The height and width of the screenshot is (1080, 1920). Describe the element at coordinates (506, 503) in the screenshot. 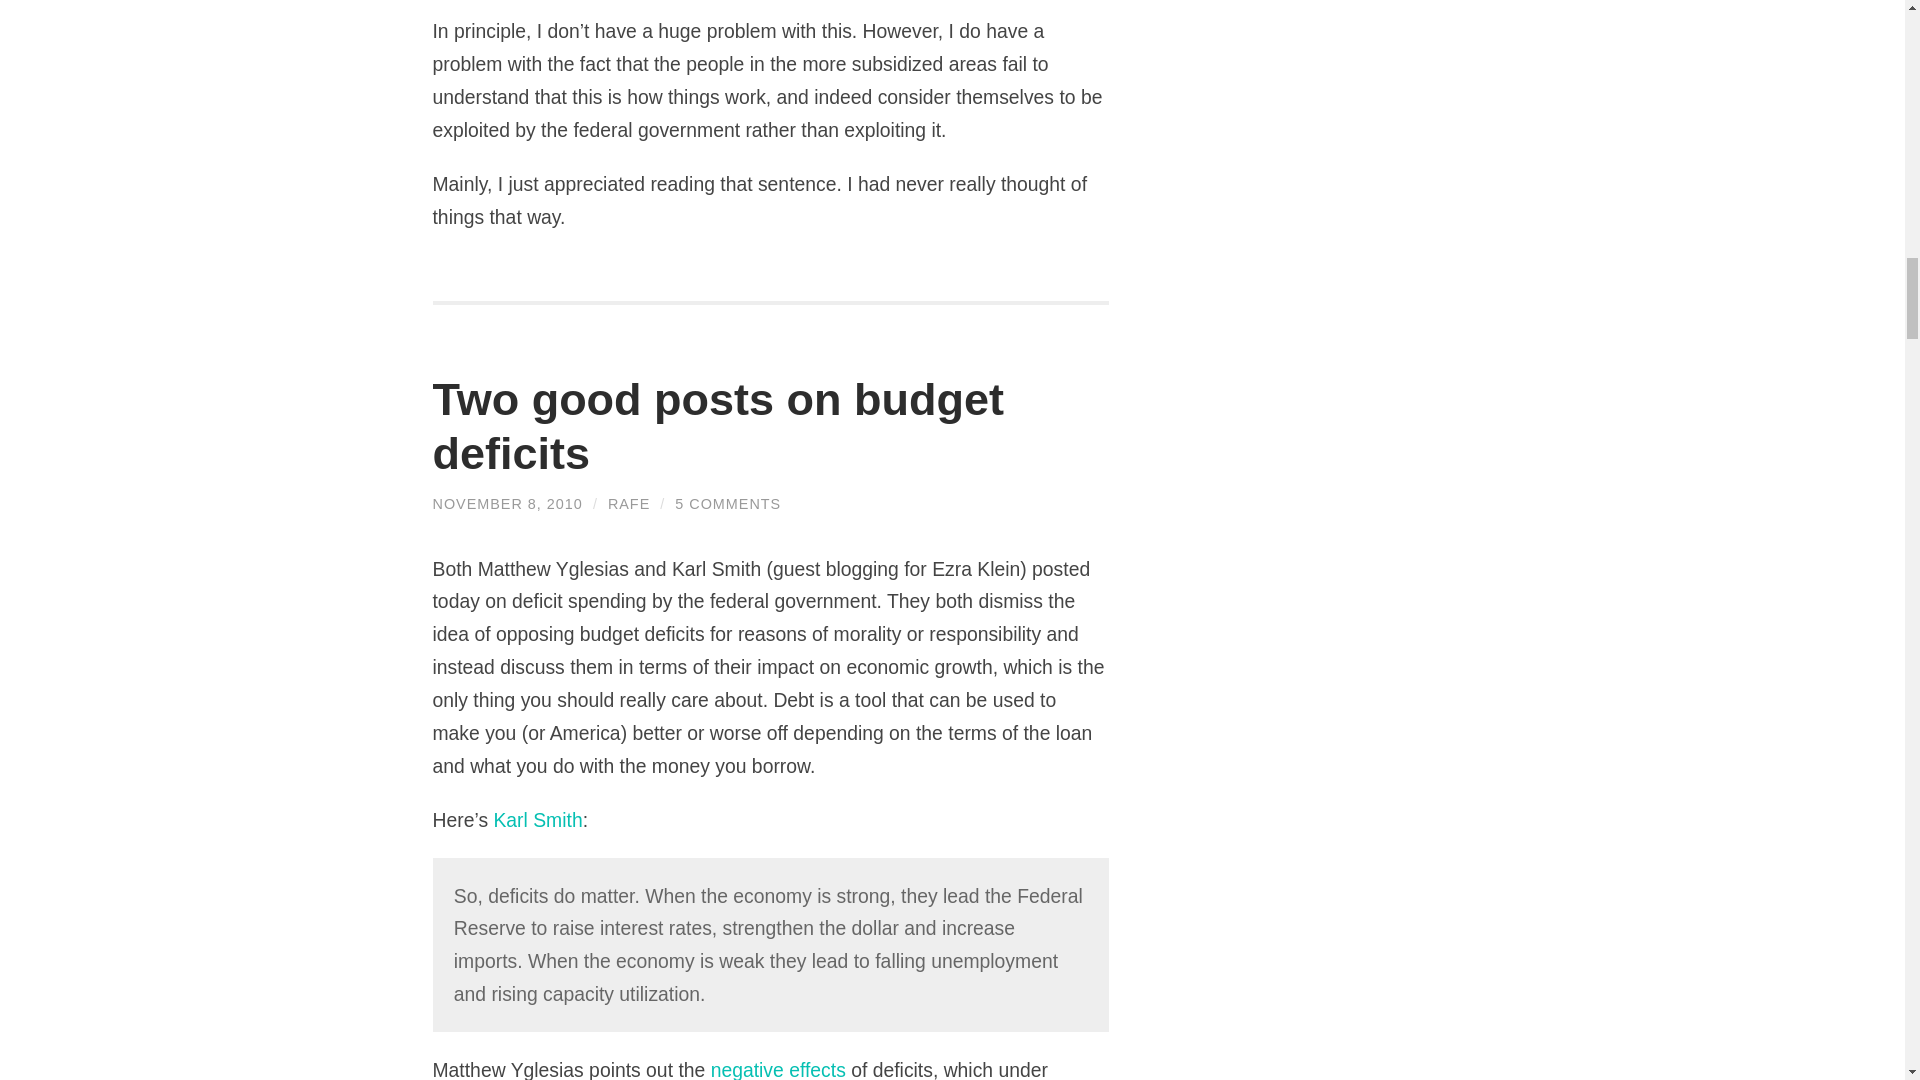

I see `NOVEMBER 8, 2010` at that location.